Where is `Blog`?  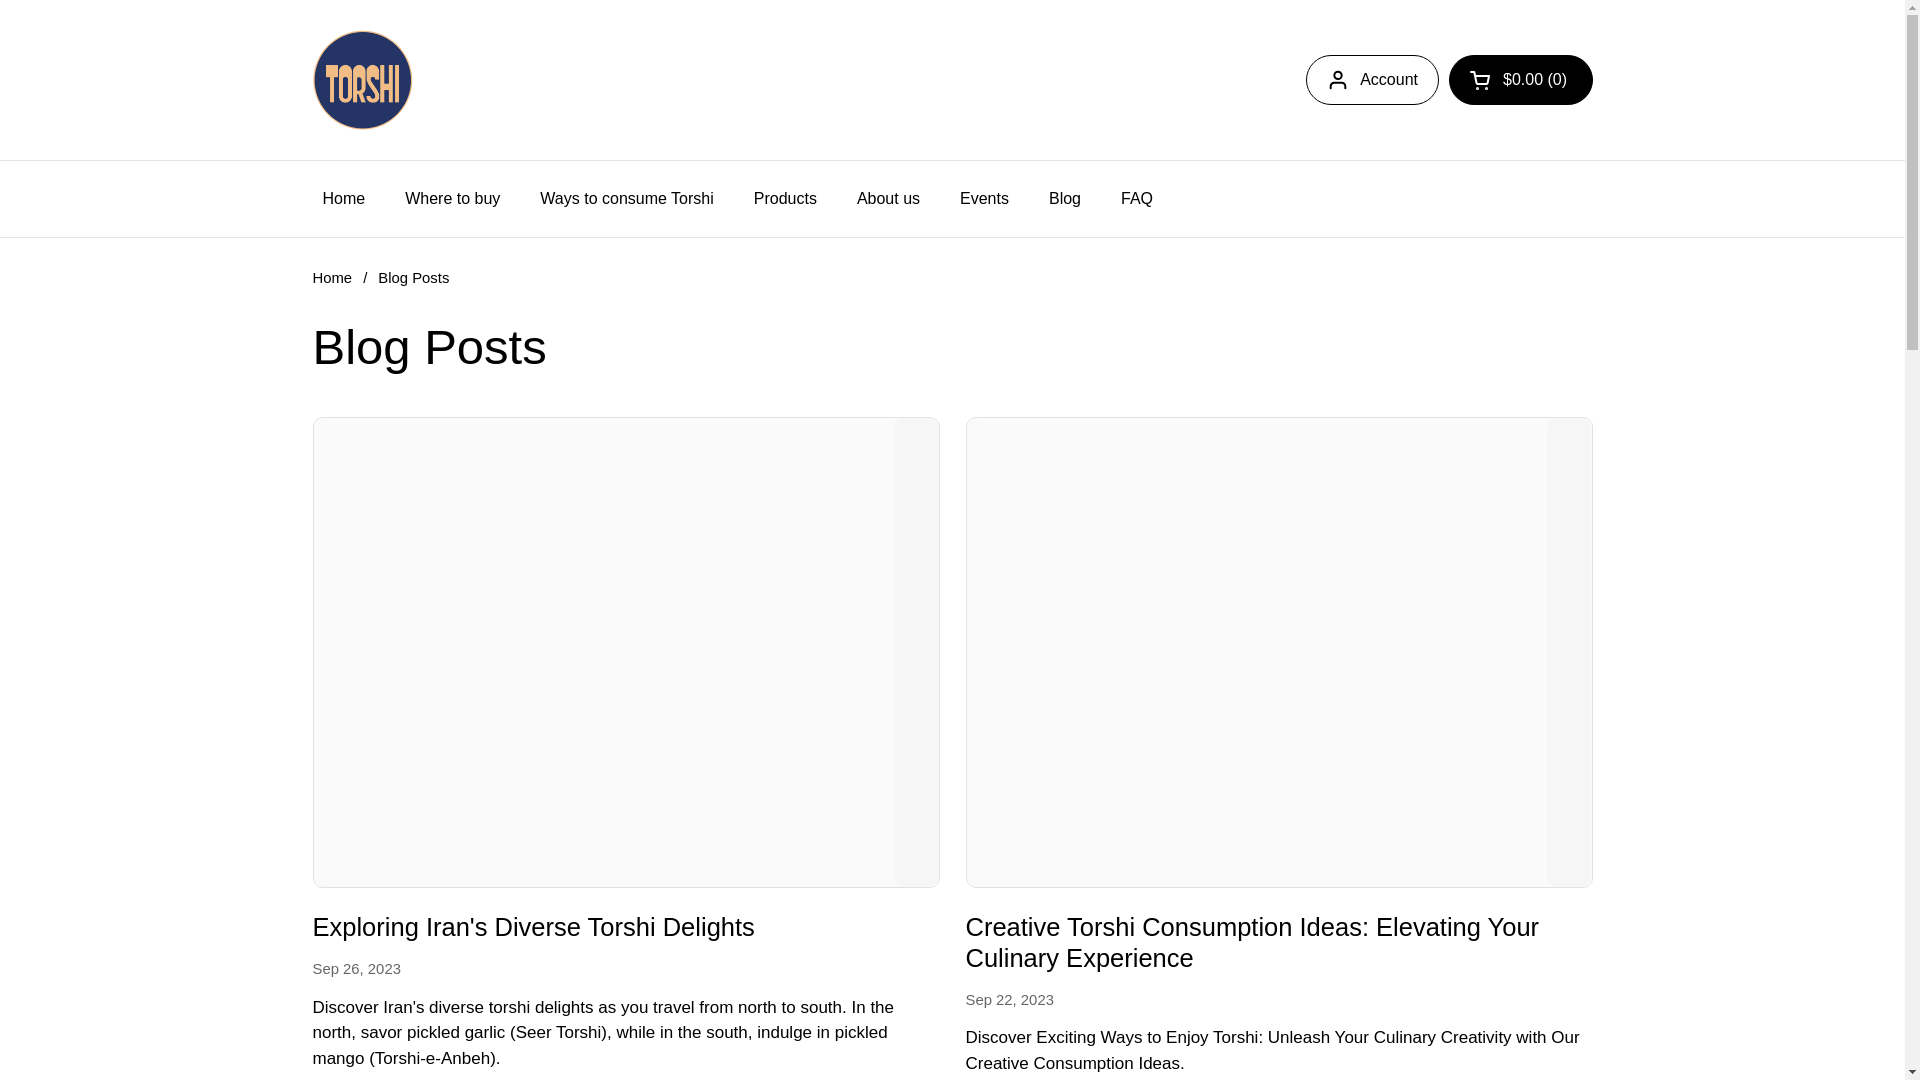 Blog is located at coordinates (1064, 199).